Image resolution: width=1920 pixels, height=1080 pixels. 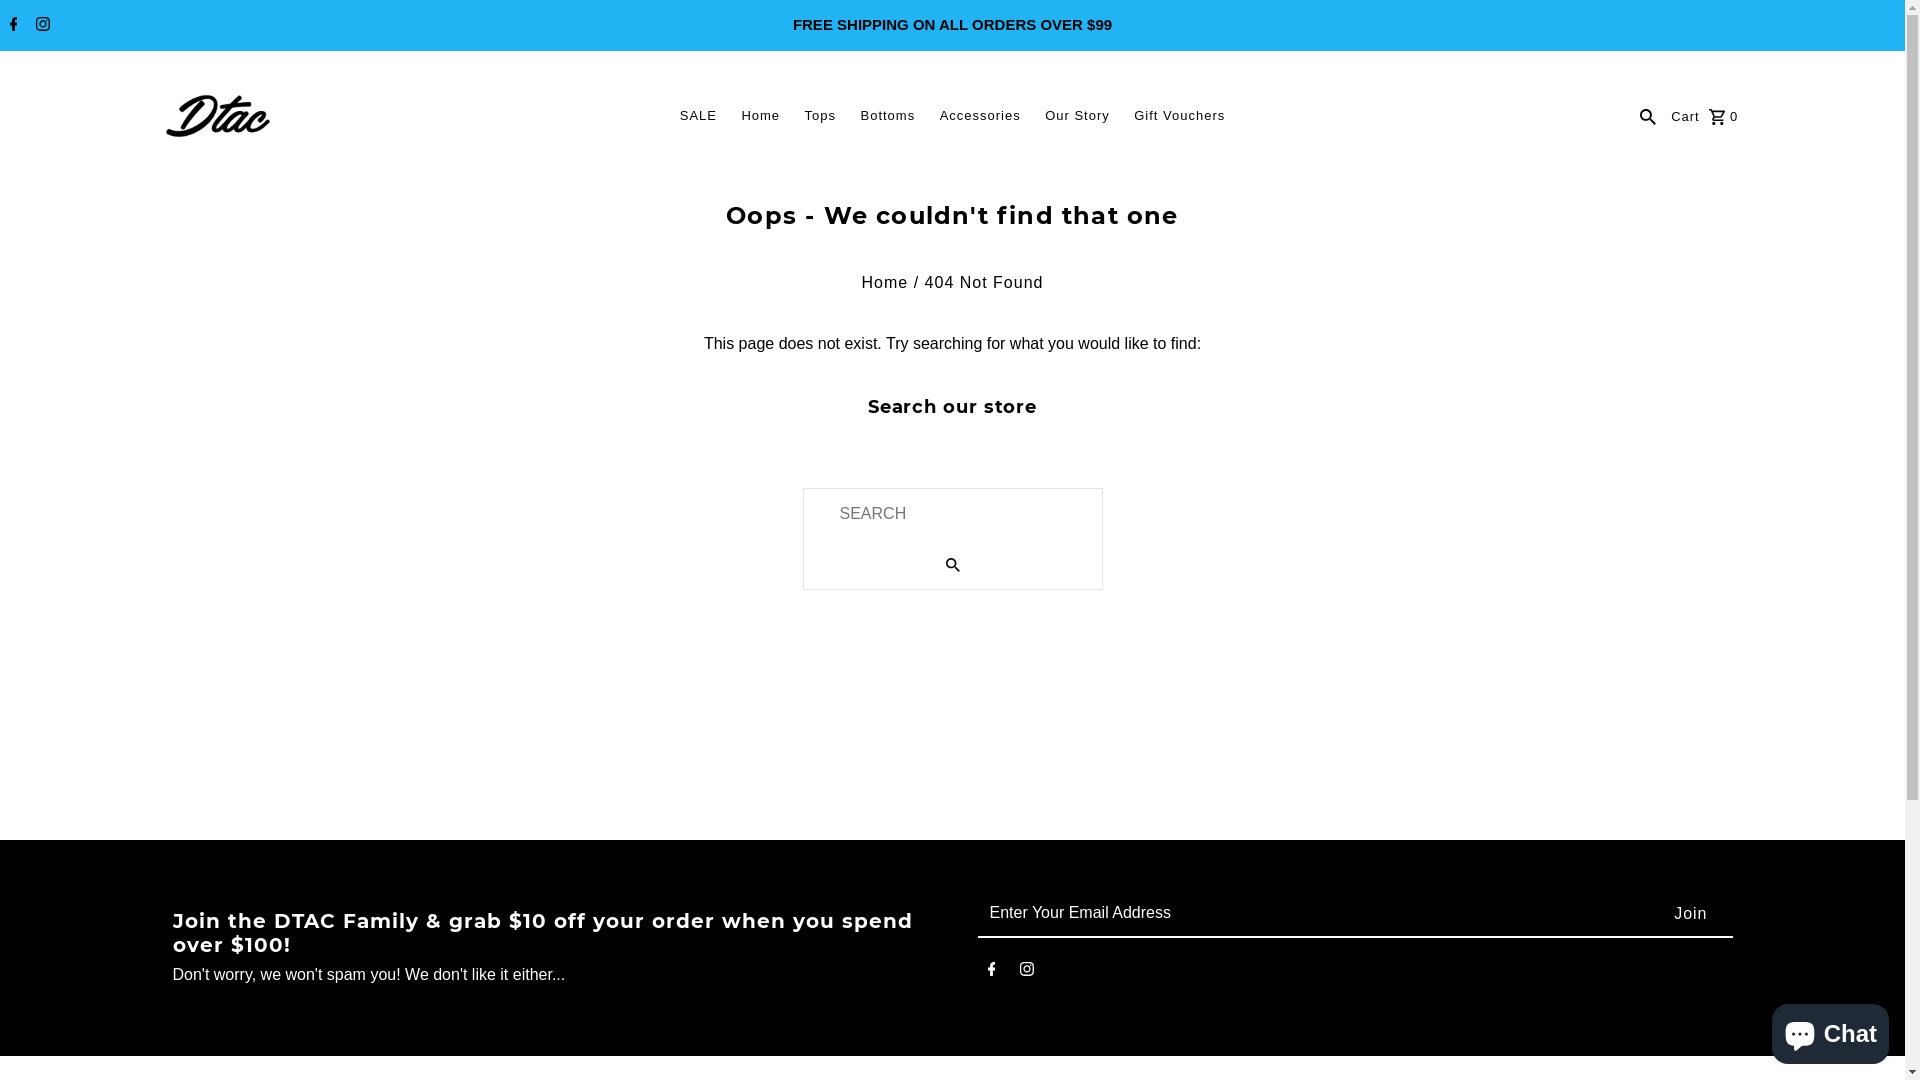 I want to click on Join, so click(x=1690, y=914).